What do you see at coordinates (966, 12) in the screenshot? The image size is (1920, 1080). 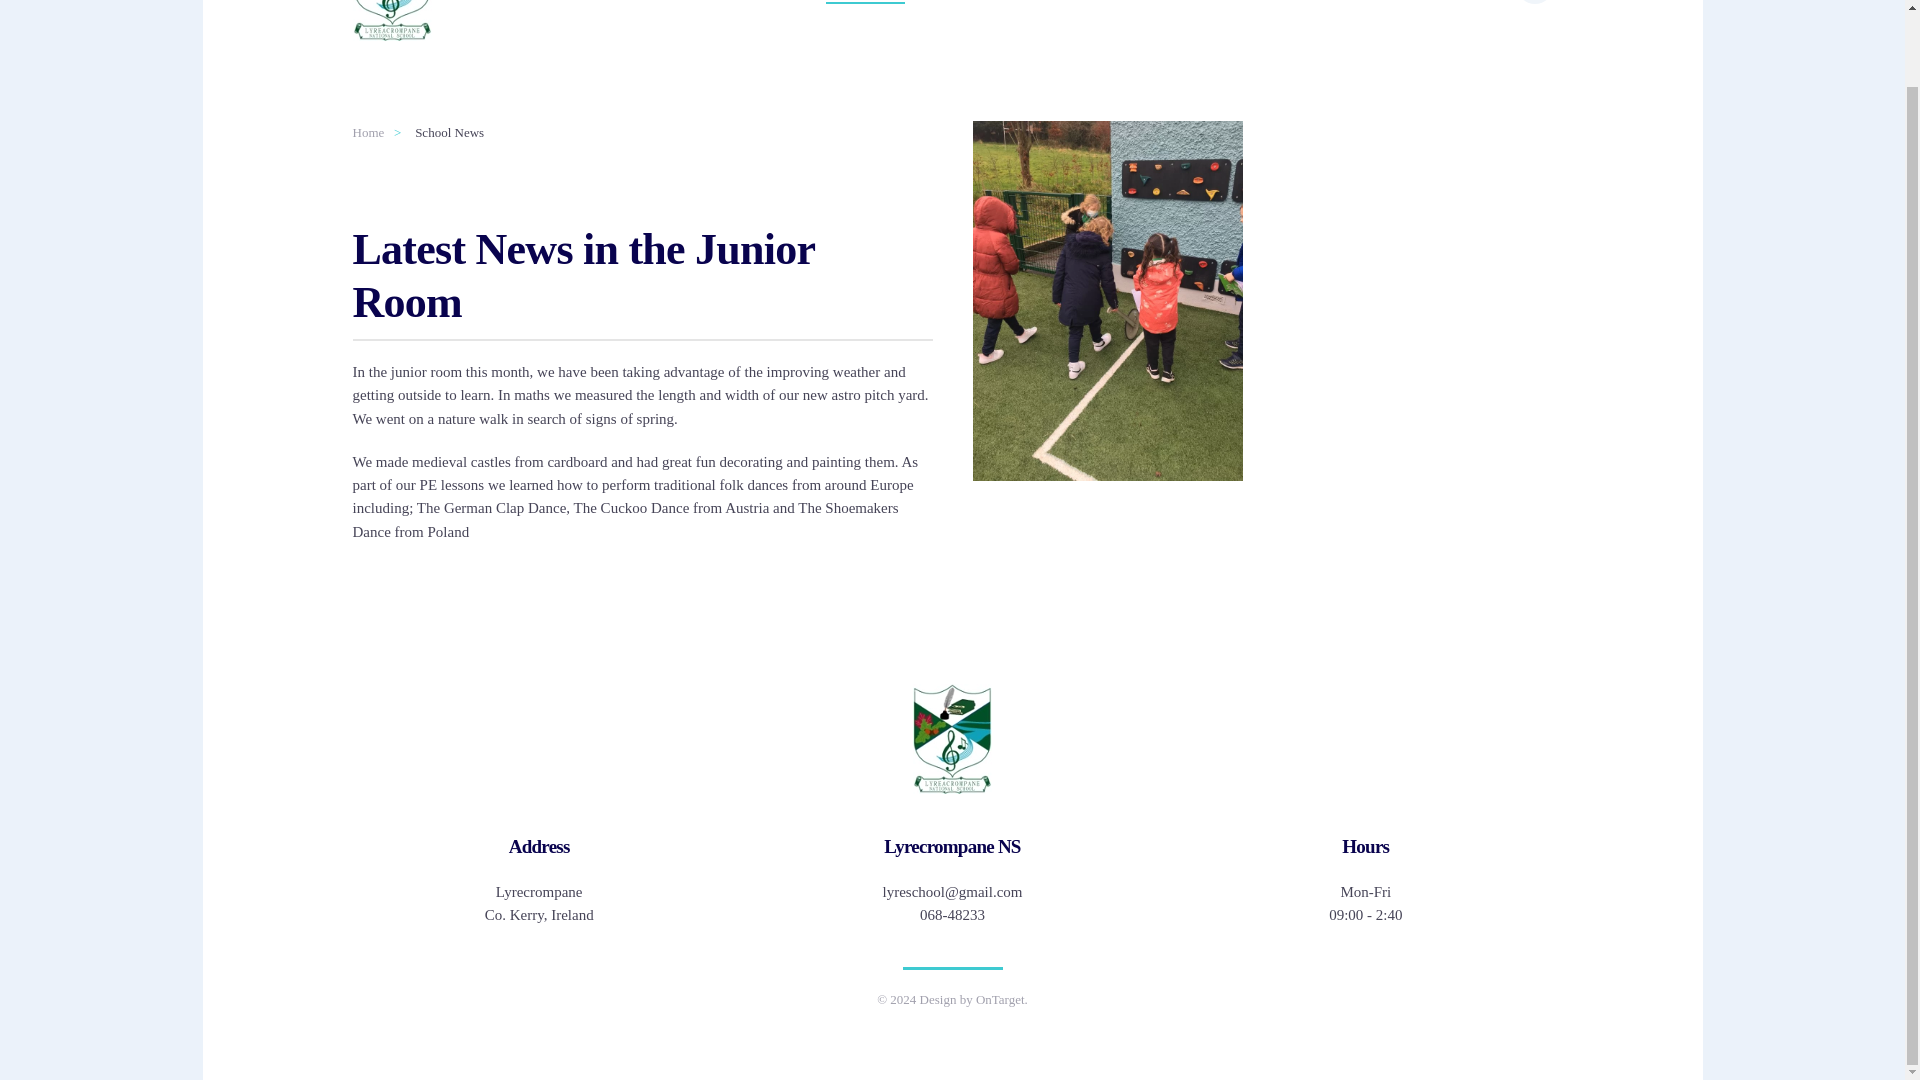 I see `Parents` at bounding box center [966, 12].